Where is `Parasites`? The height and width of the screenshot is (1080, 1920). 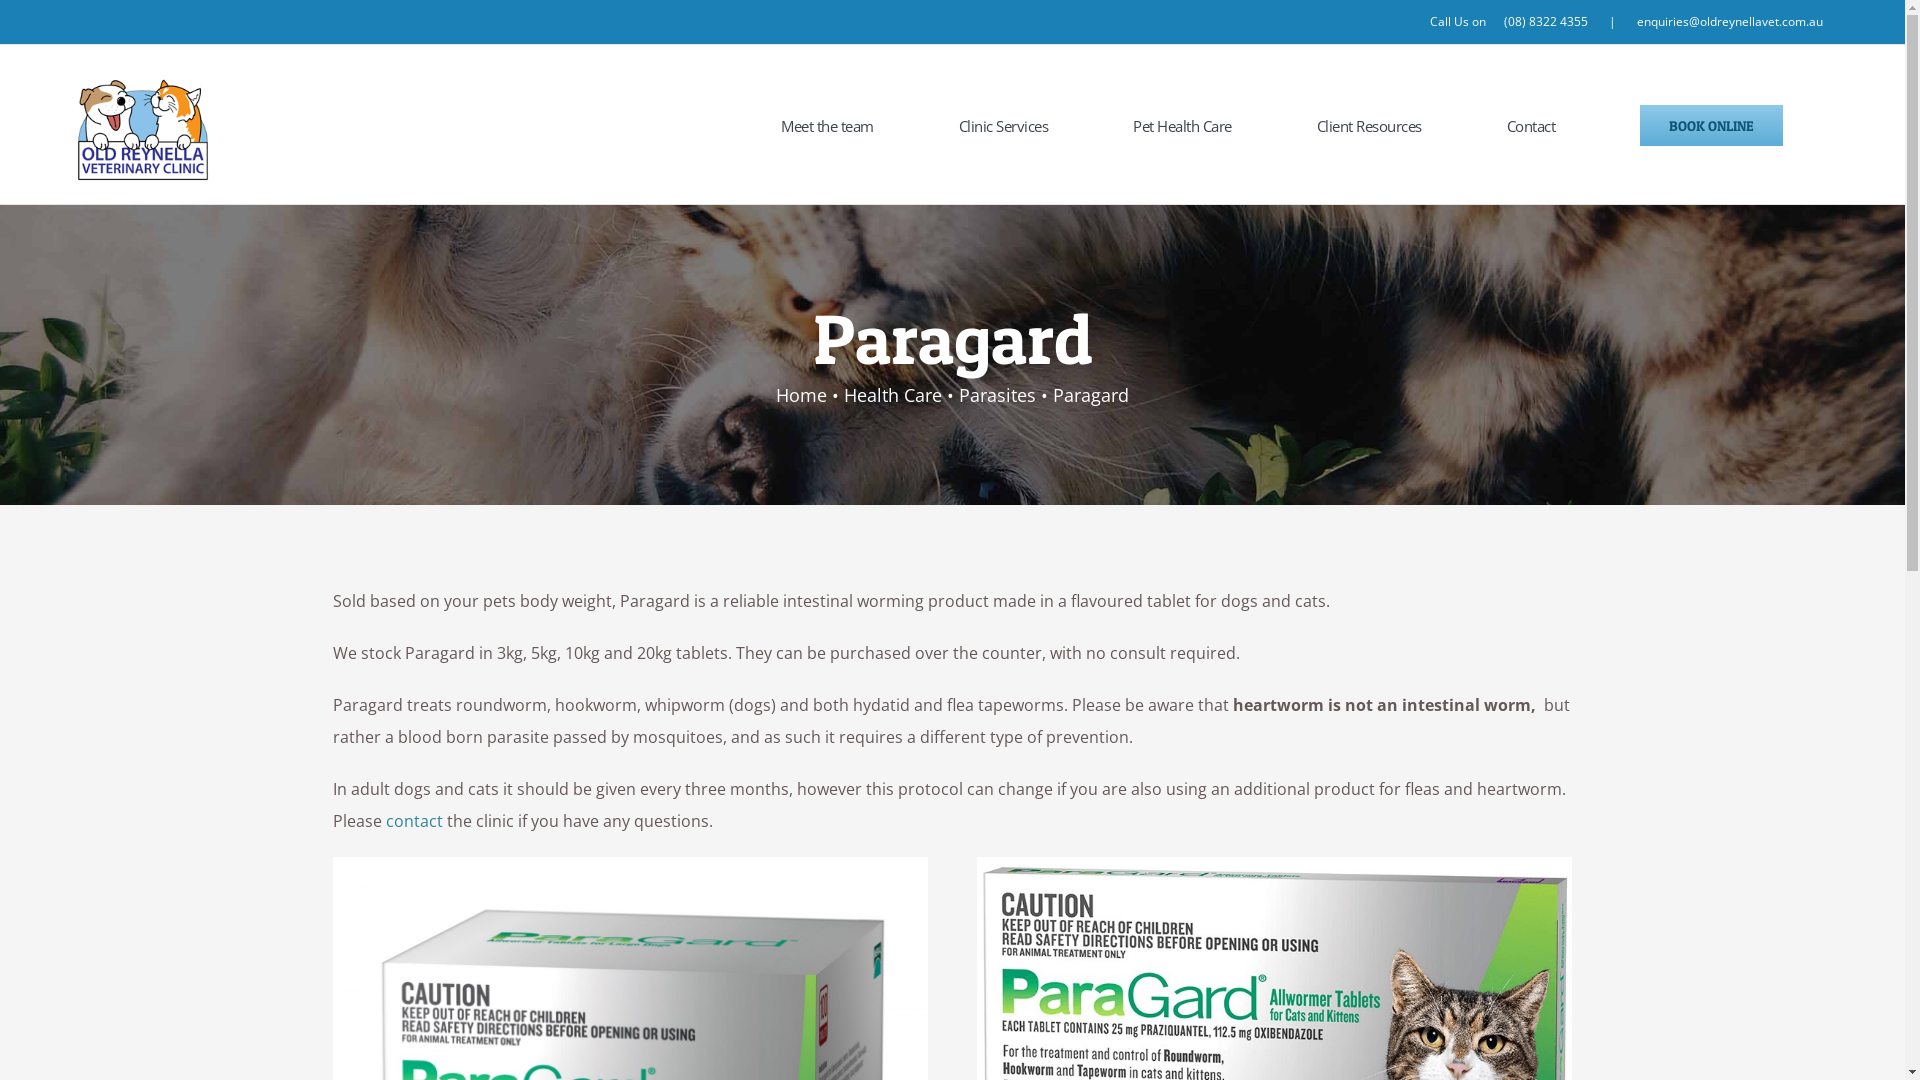
Parasites is located at coordinates (998, 395).